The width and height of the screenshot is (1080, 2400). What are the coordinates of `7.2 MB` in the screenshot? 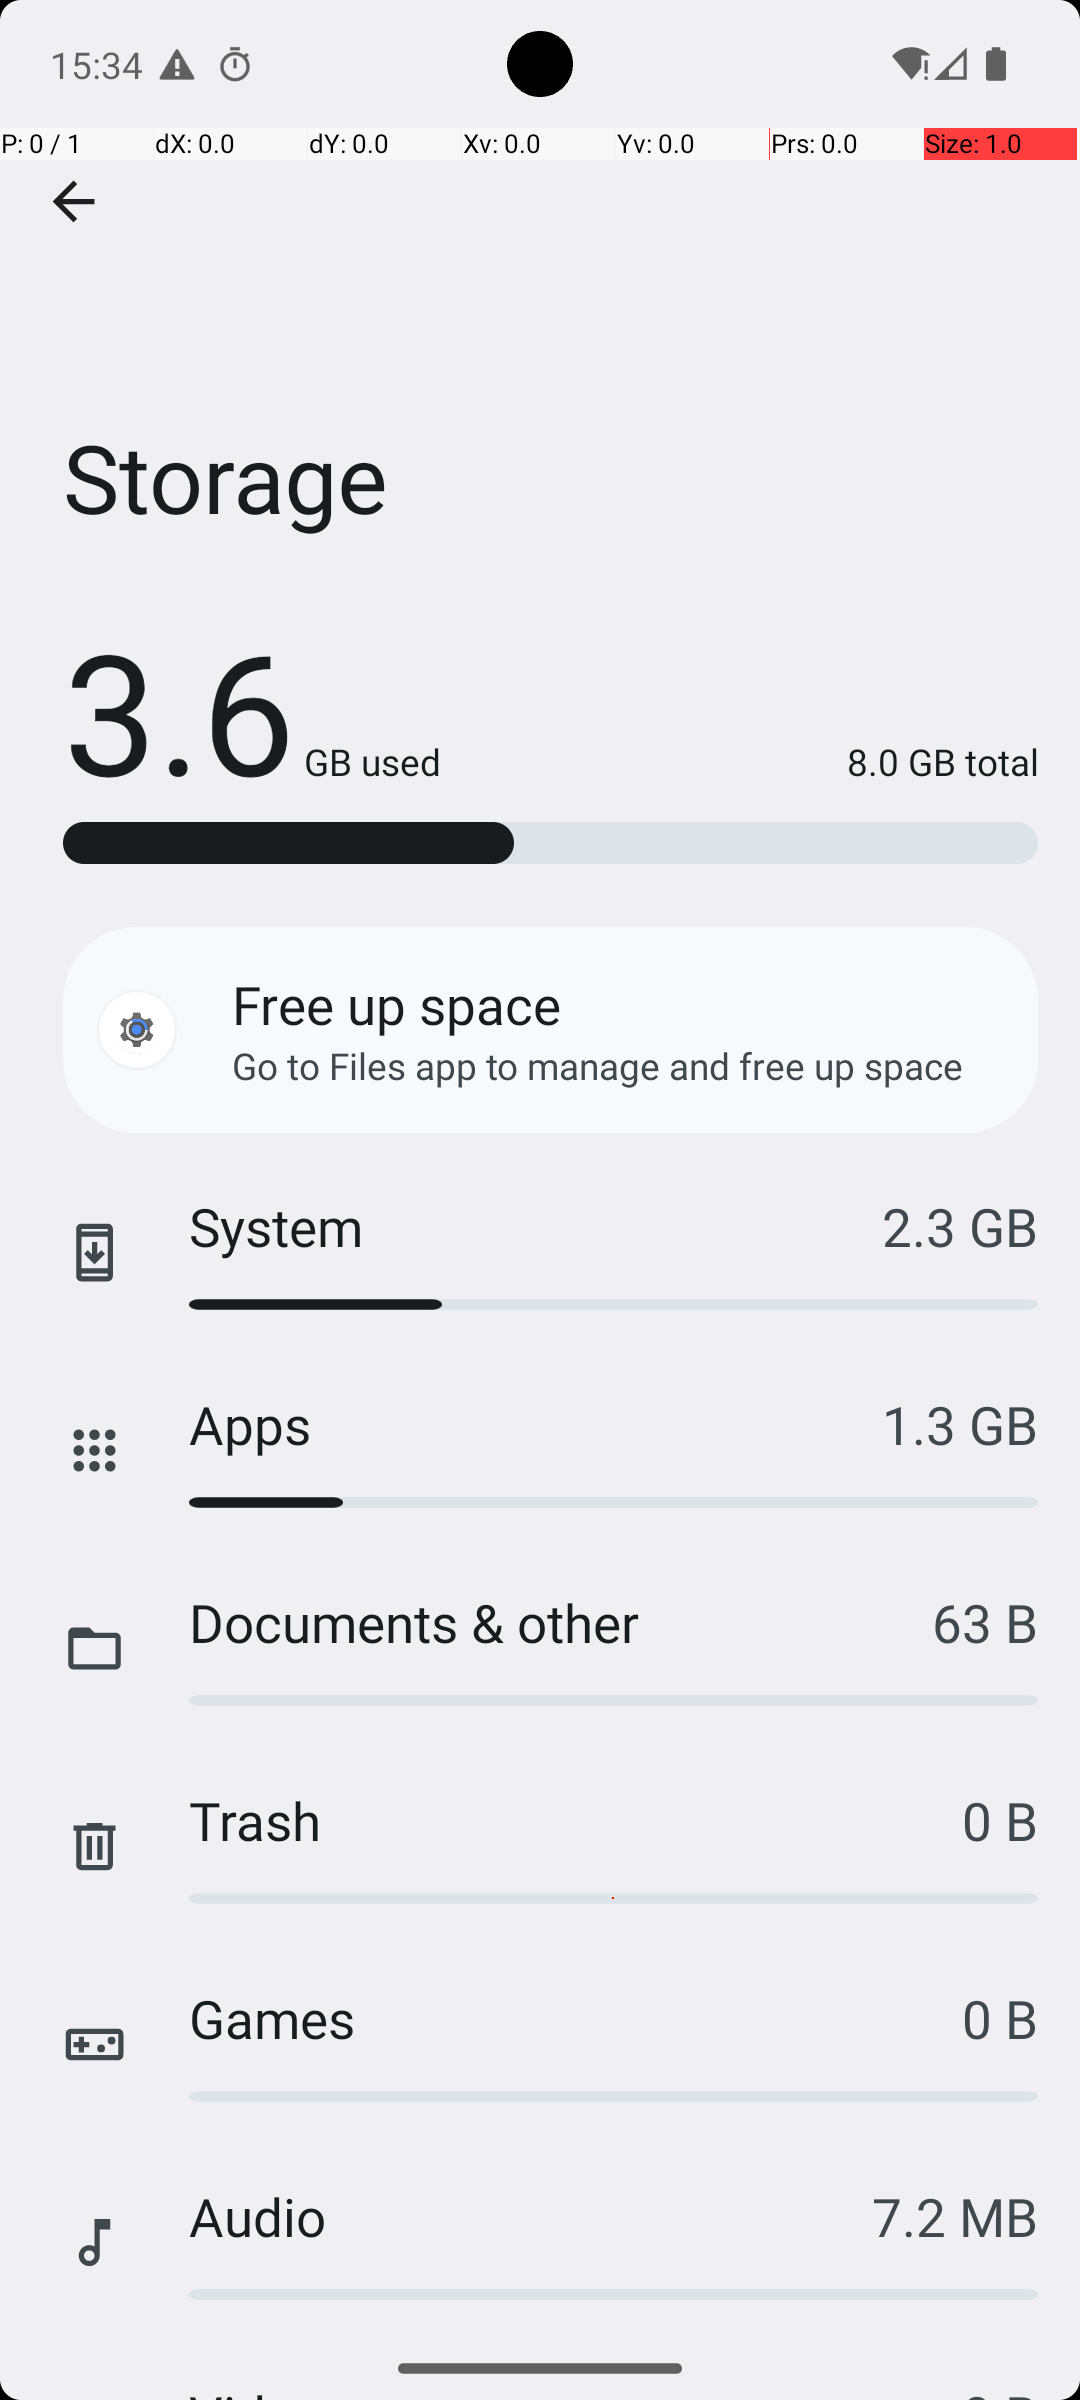 It's located at (955, 2216).